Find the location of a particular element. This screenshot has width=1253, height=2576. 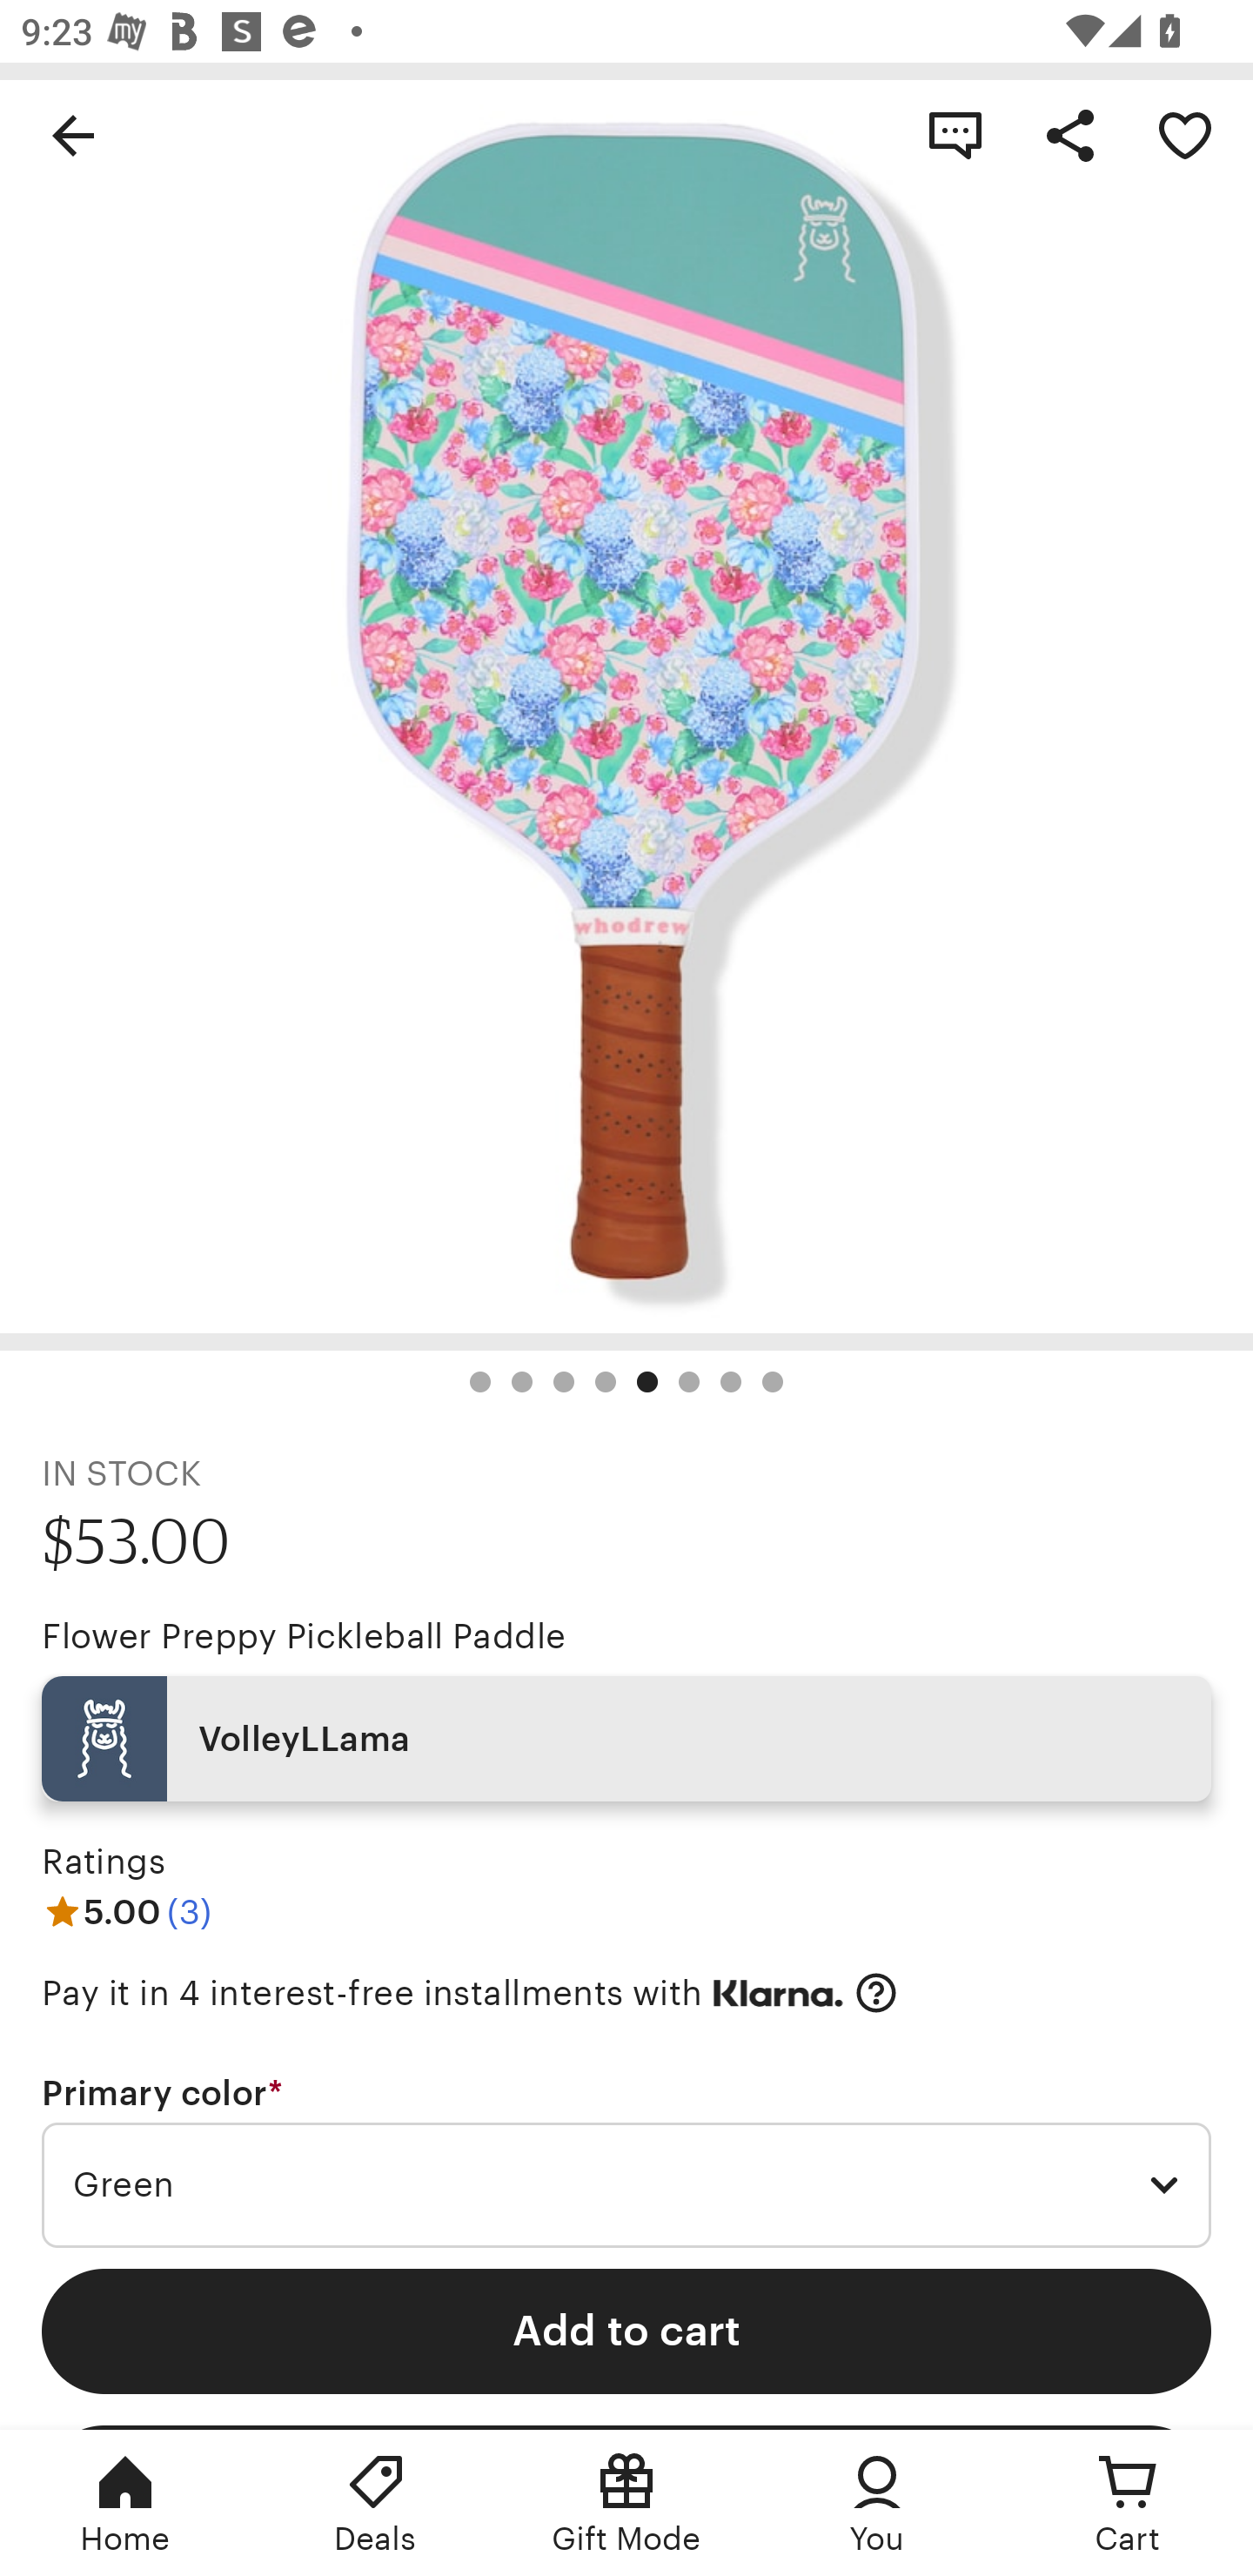

Flower Preppy Pickleball Paddle is located at coordinates (303, 1636).